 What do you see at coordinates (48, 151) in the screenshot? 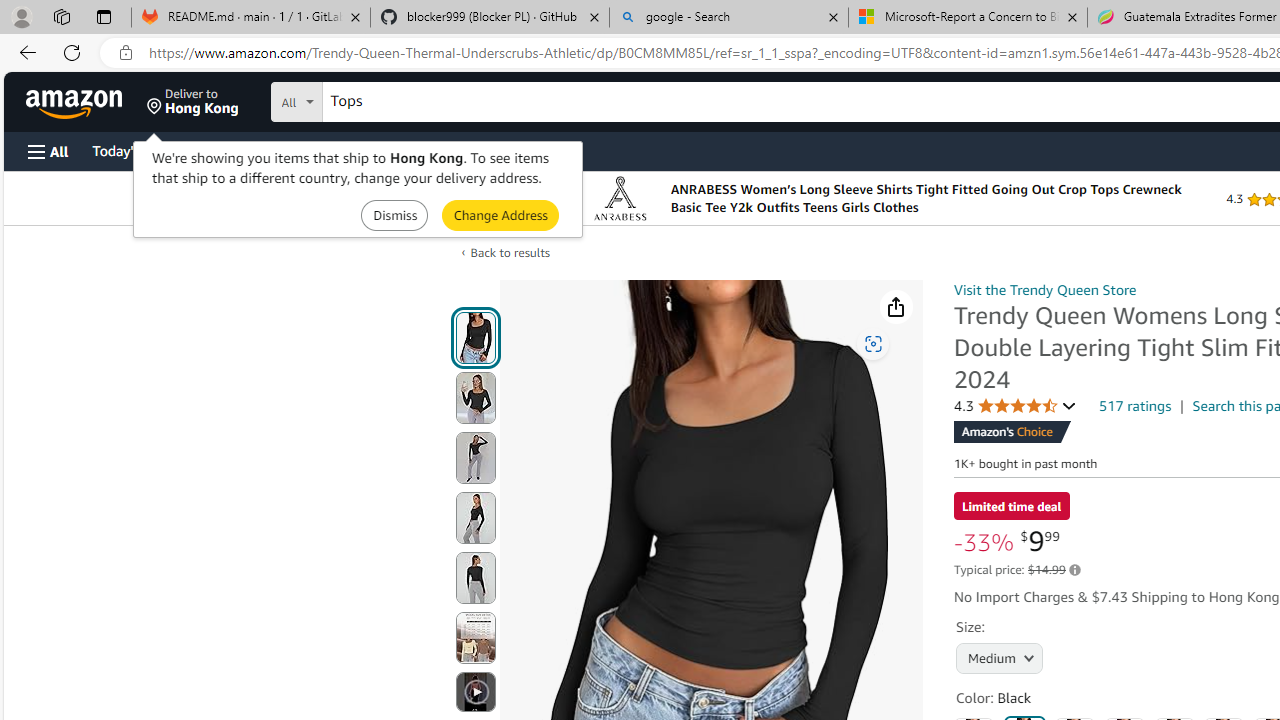
I see `Open Menu` at bounding box center [48, 151].